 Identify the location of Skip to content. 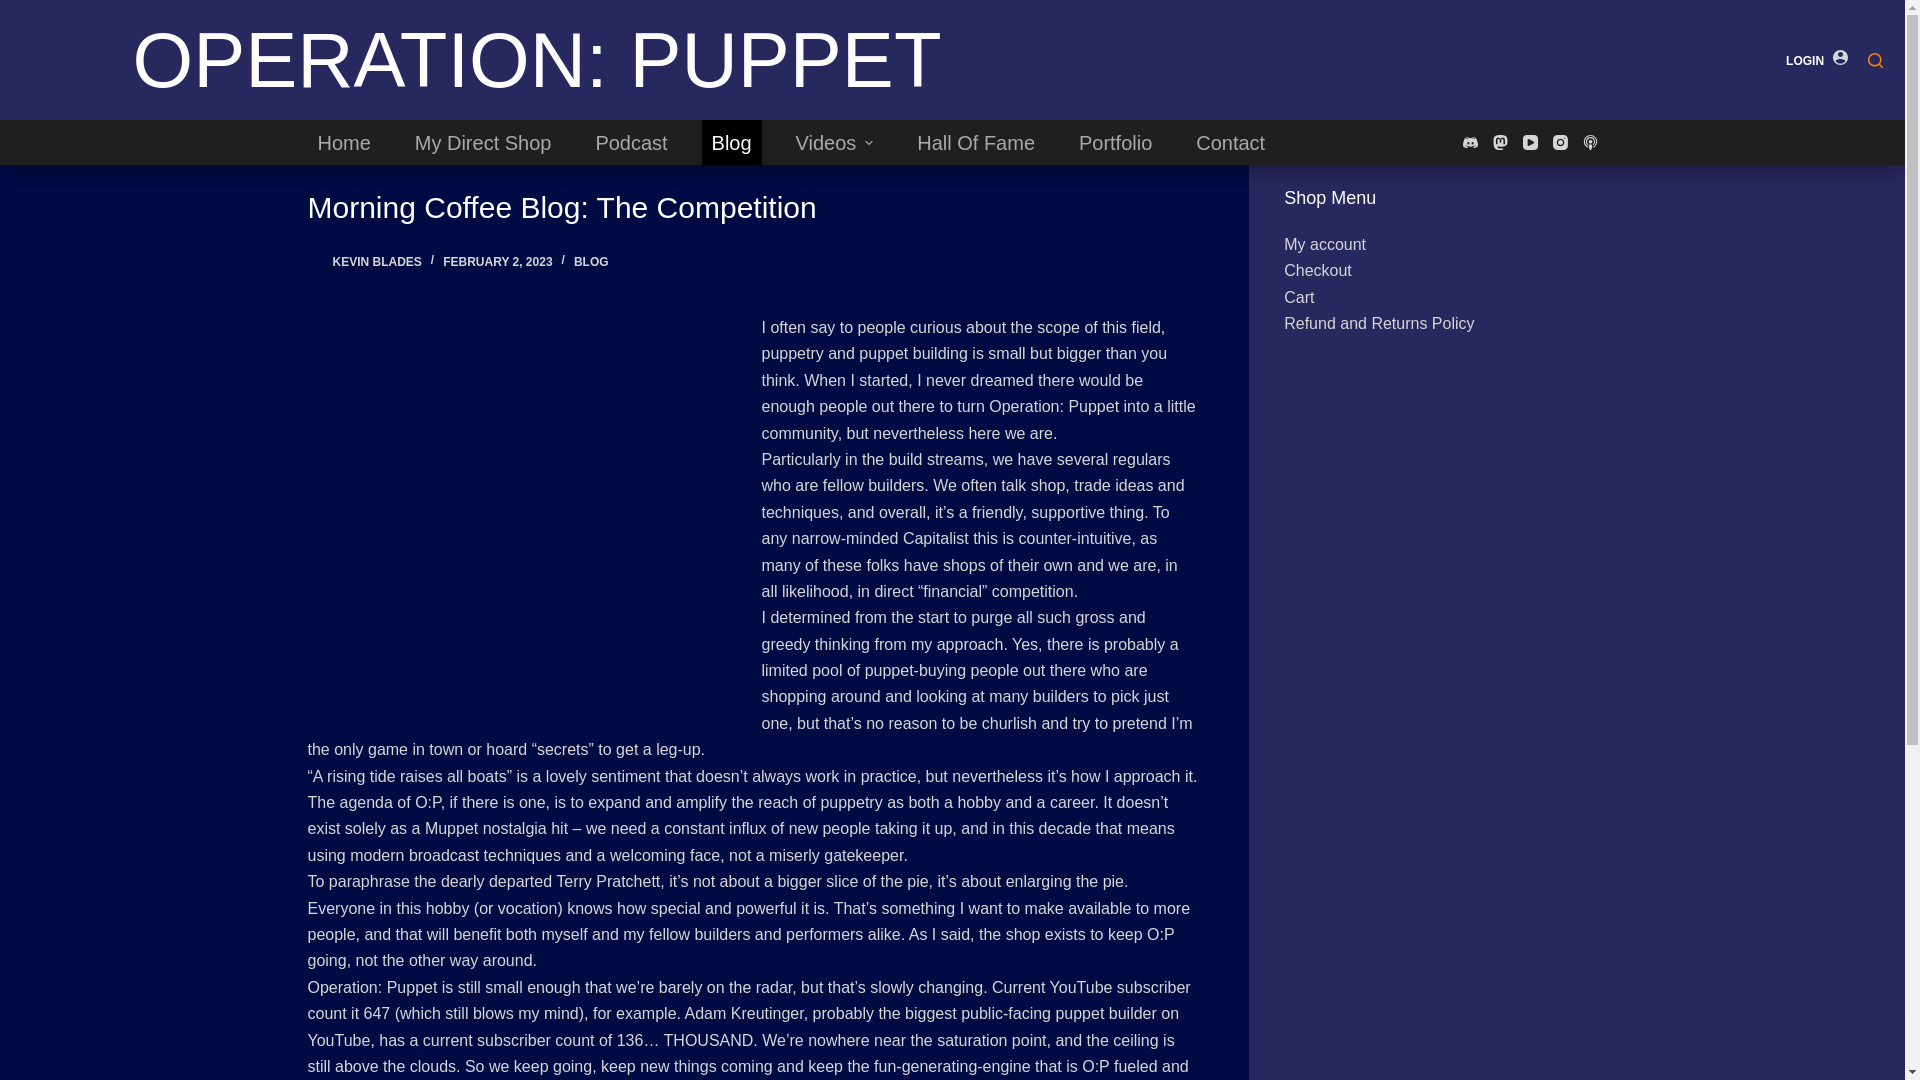
(20, 10).